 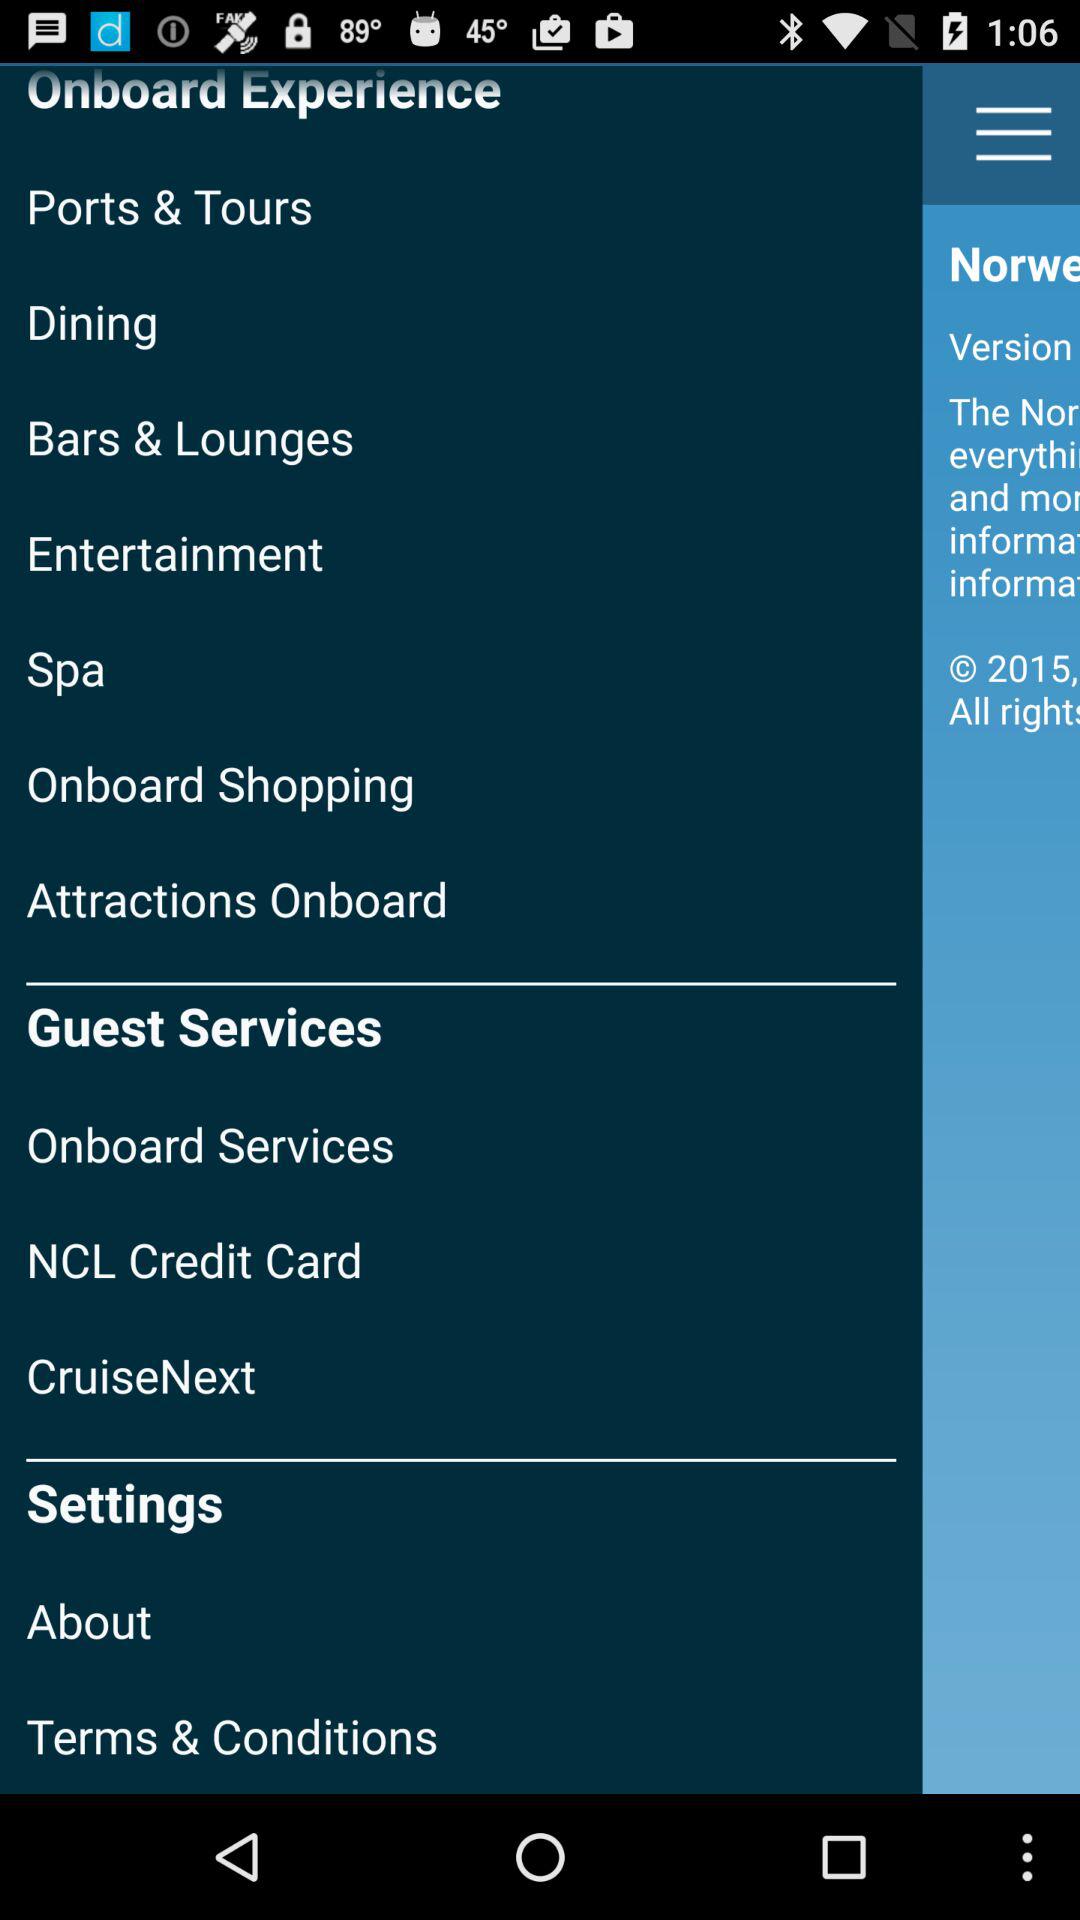 What do you see at coordinates (1014, 134) in the screenshot?
I see `turn off the icon to the right of the onboard experience icon` at bounding box center [1014, 134].